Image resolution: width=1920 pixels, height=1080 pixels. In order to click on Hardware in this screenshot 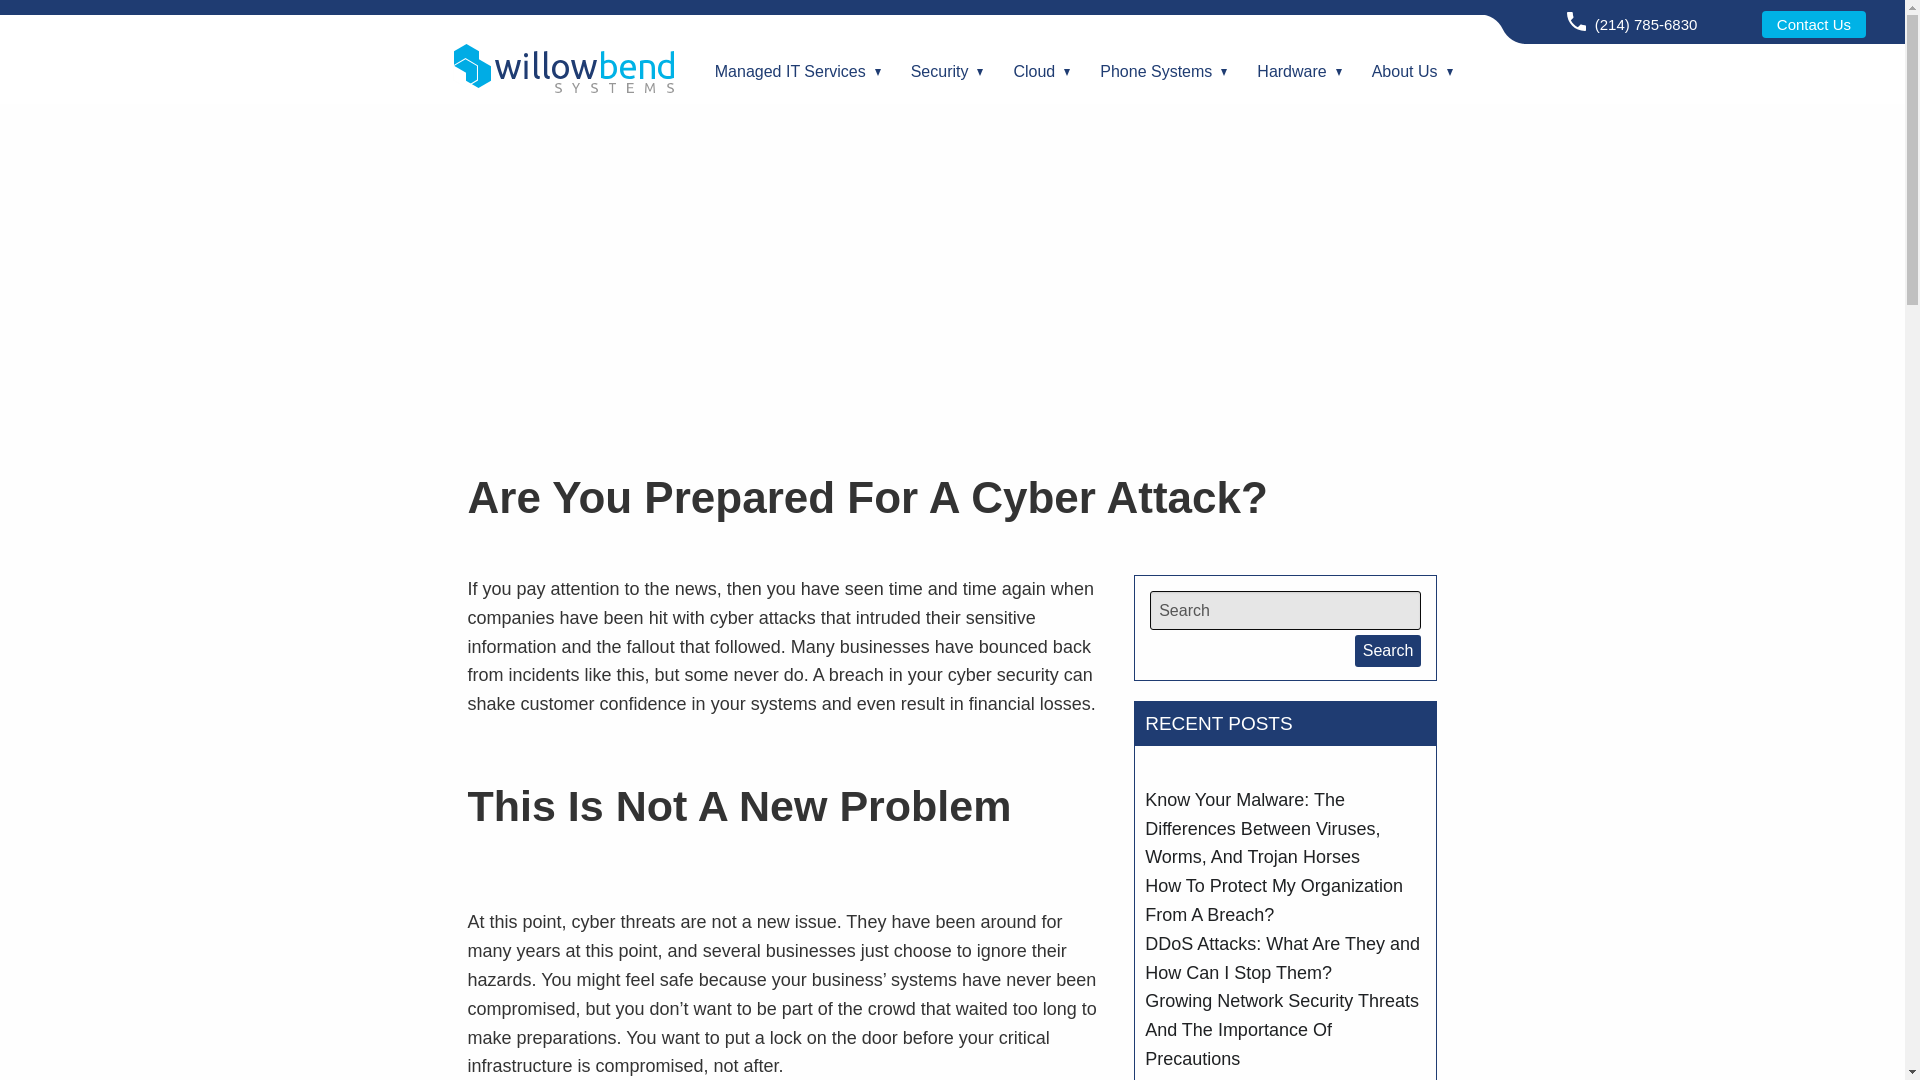, I will do `click(1291, 71)`.